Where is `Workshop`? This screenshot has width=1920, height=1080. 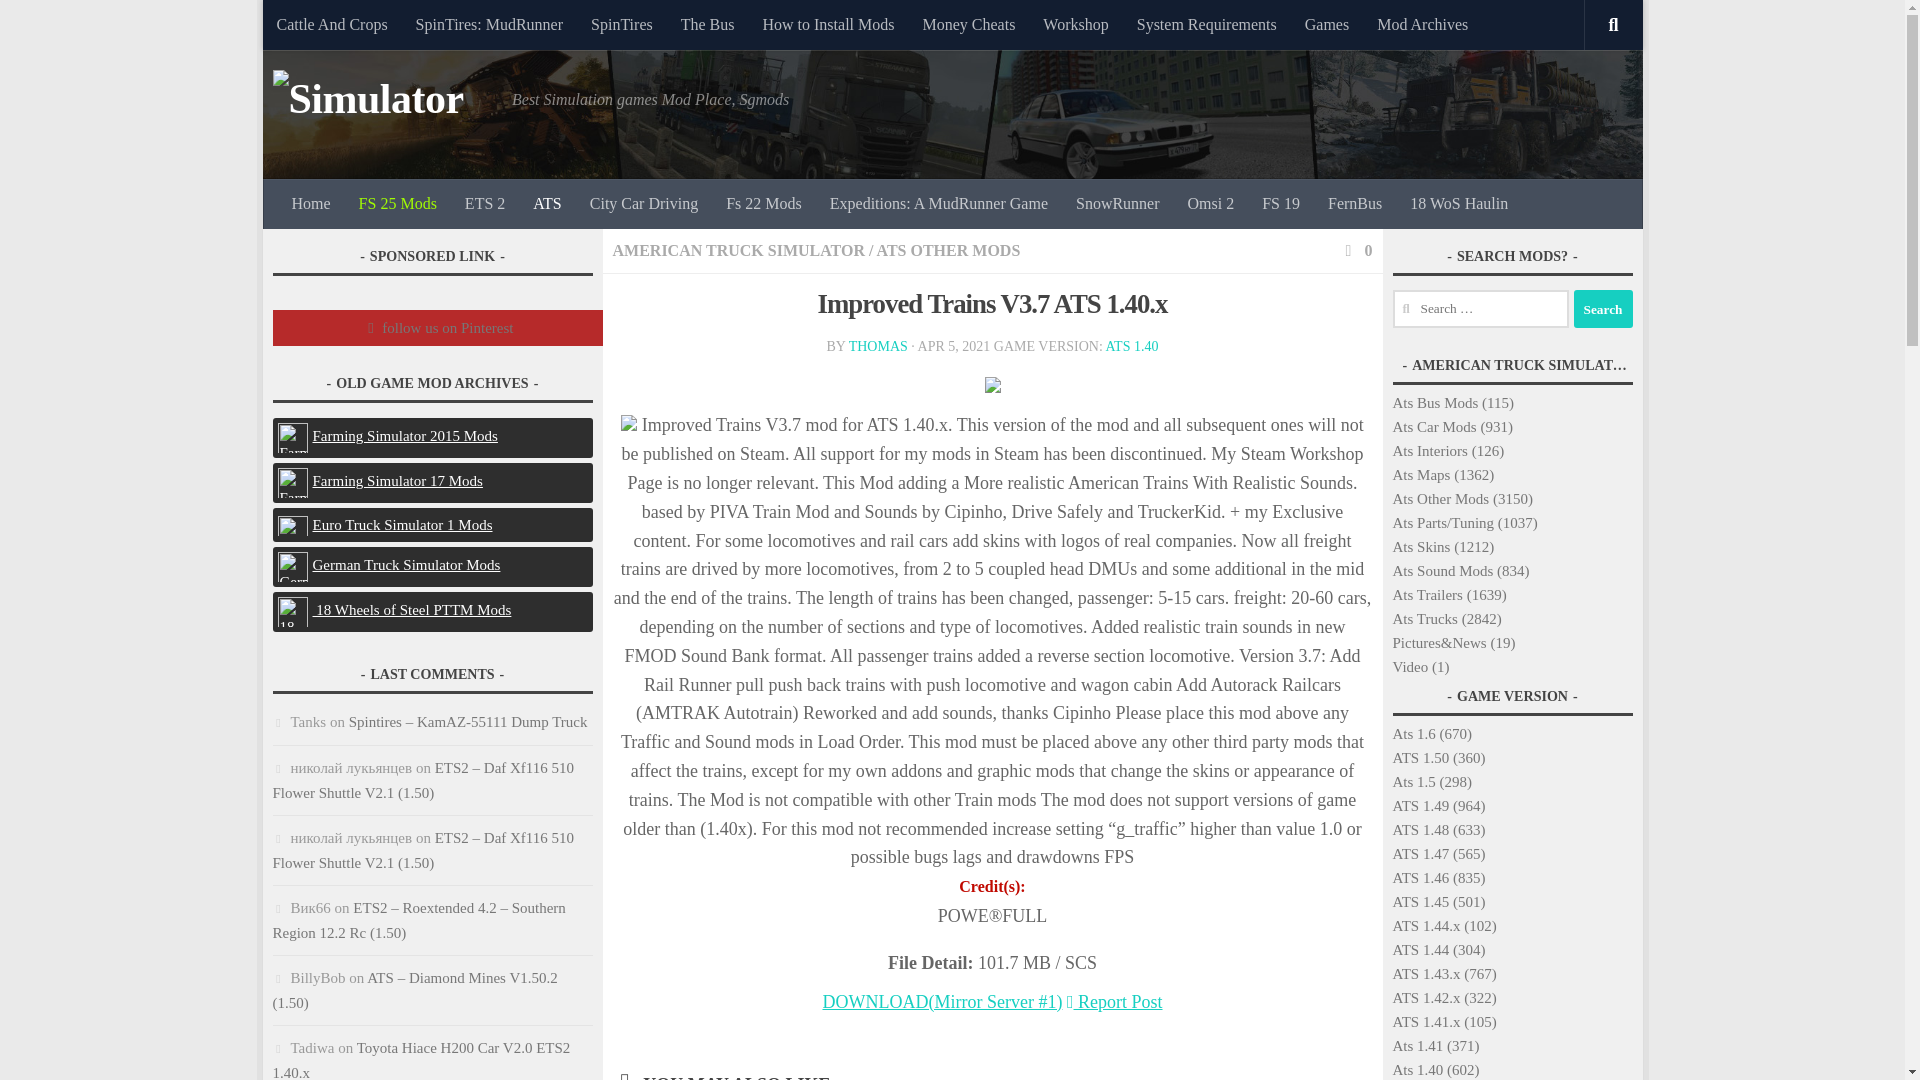
Workshop is located at coordinates (1075, 24).